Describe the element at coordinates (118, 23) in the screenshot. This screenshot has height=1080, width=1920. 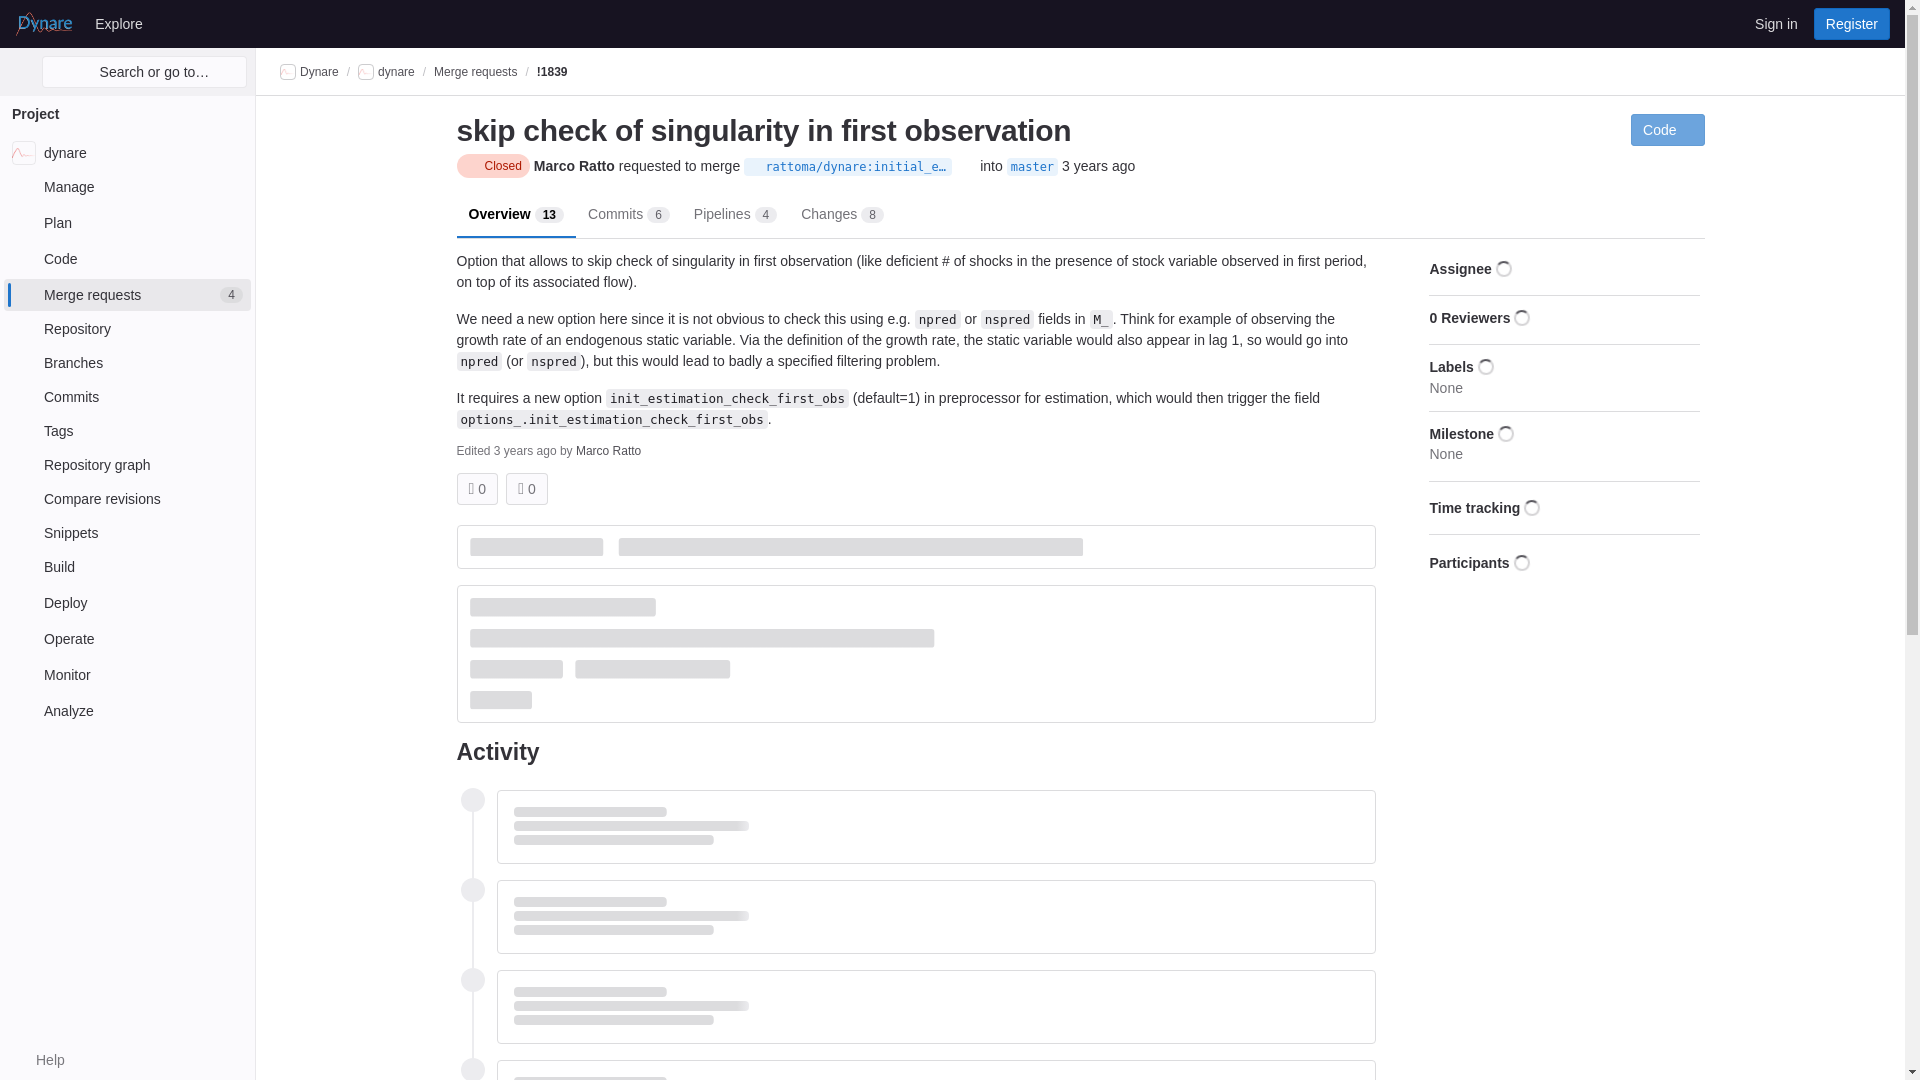
I see `Explore` at that location.